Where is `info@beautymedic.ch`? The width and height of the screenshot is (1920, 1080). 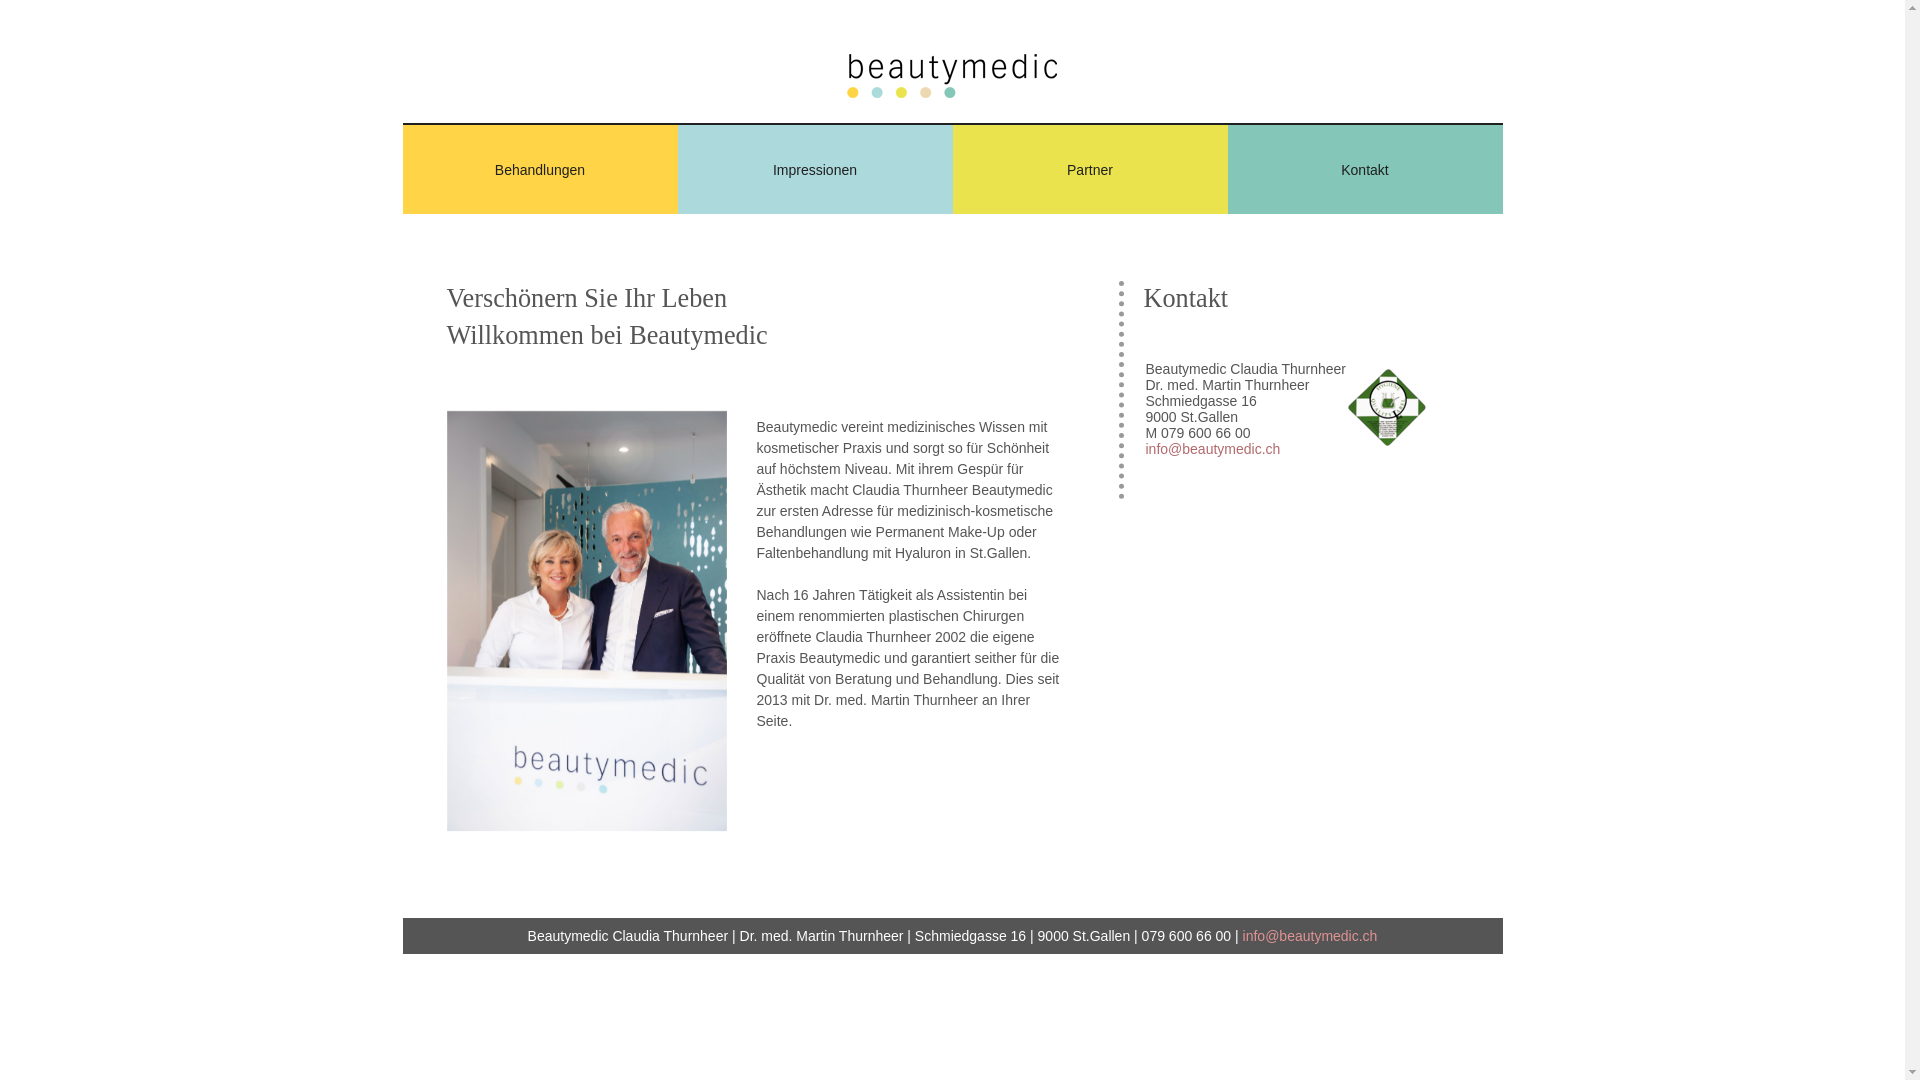
info@beautymedic.ch is located at coordinates (1310, 936).